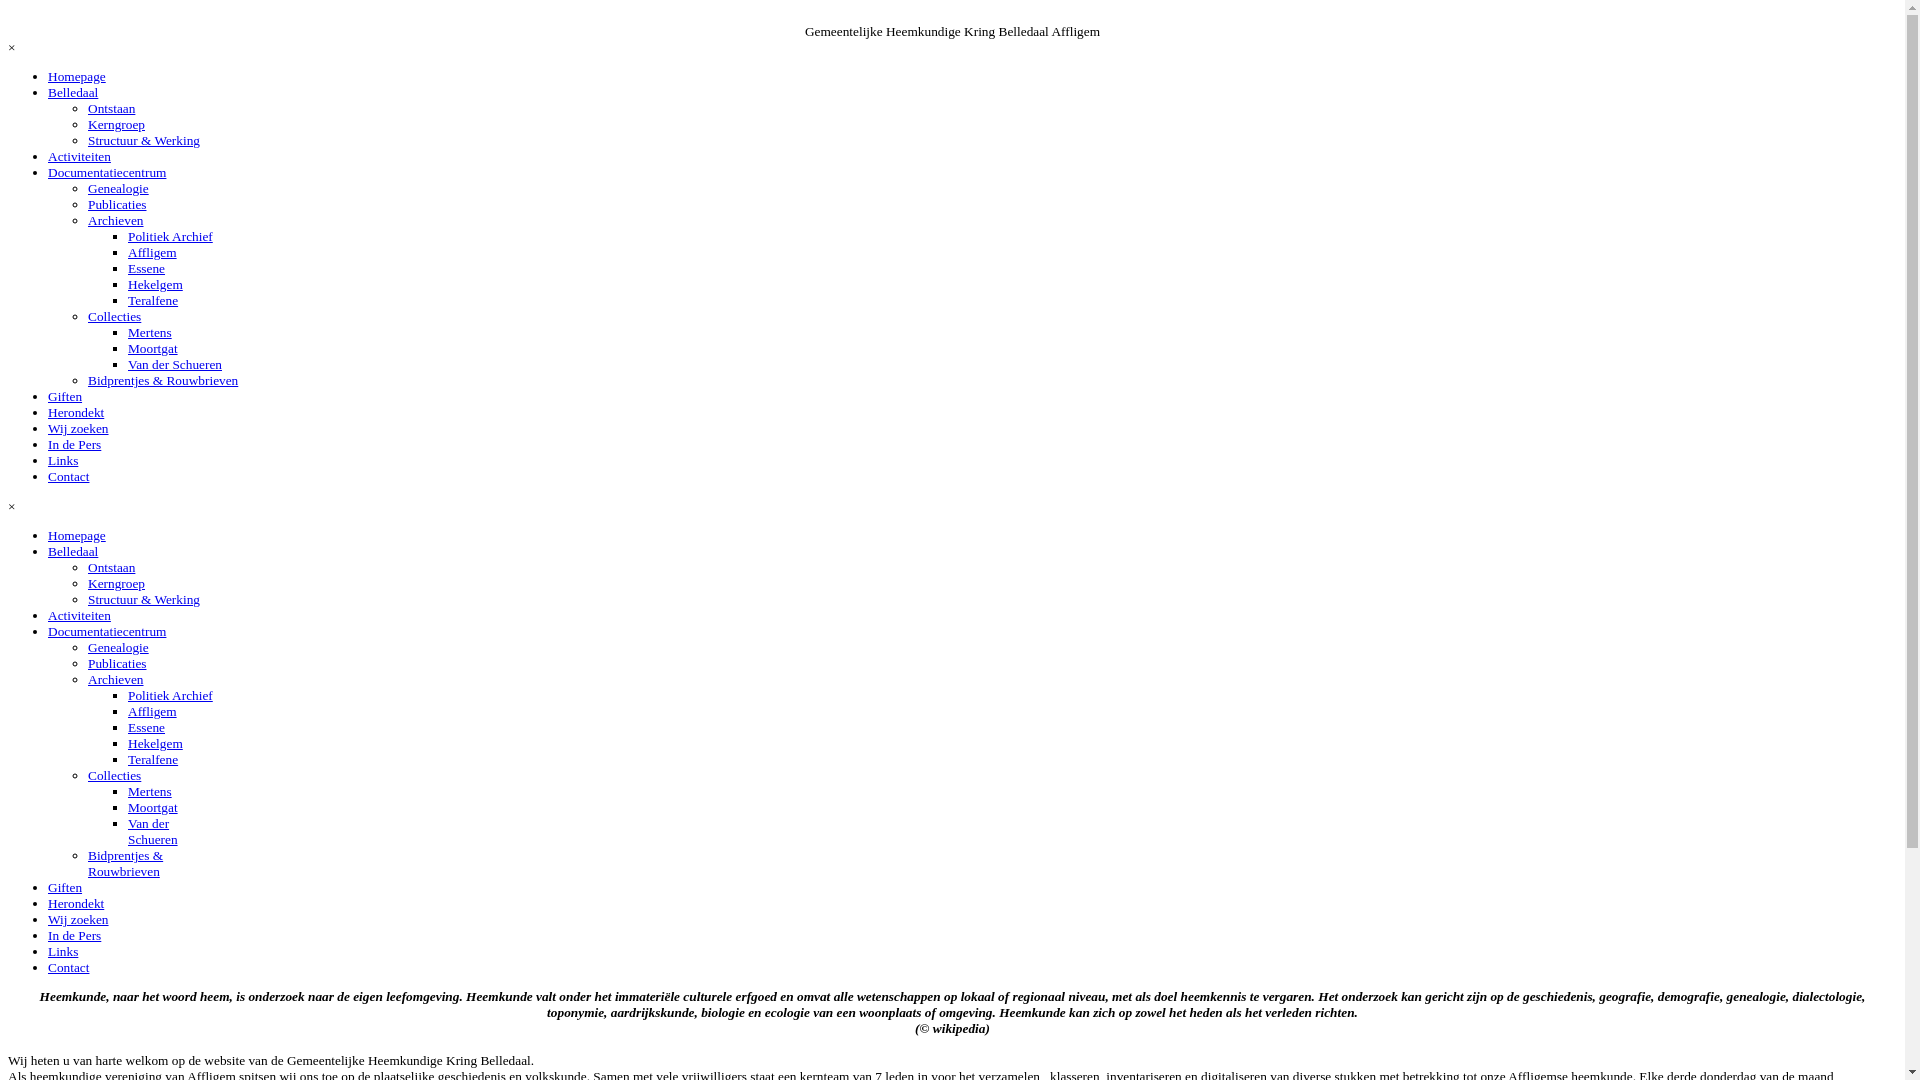  Describe the element at coordinates (76, 904) in the screenshot. I see `Herondekt` at that location.